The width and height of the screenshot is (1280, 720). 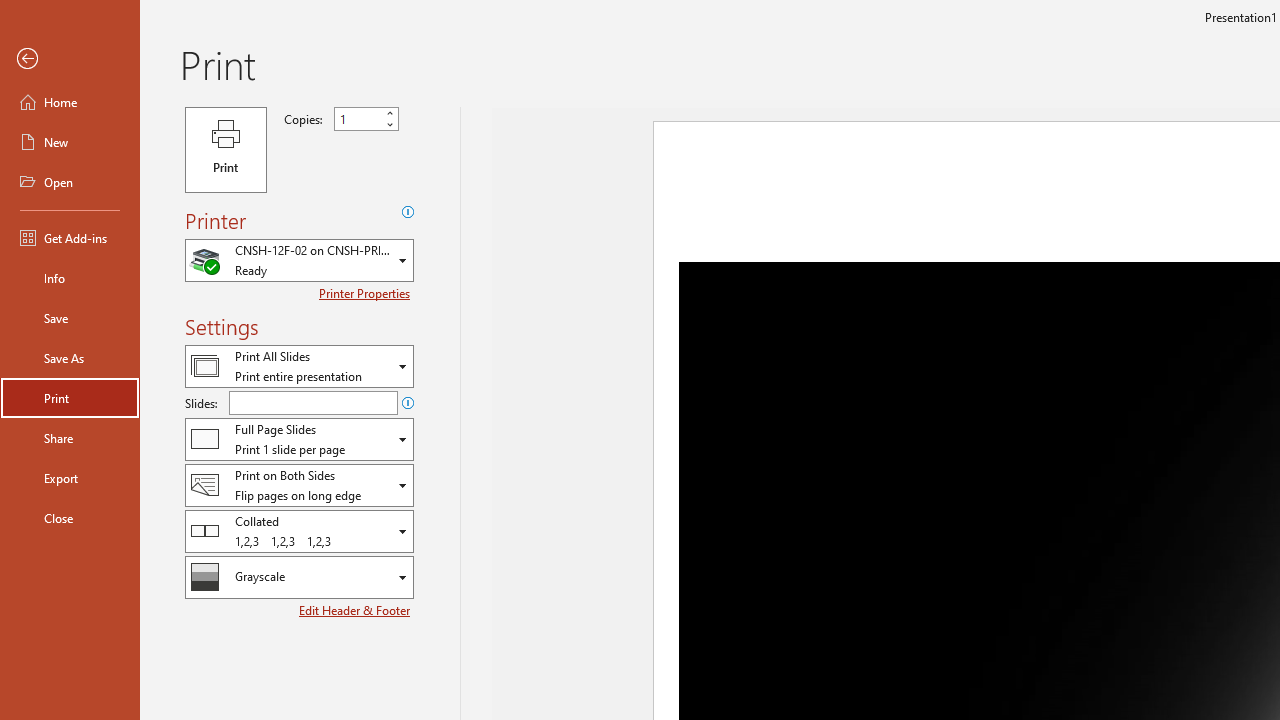 I want to click on Save, so click(x=70, y=318).